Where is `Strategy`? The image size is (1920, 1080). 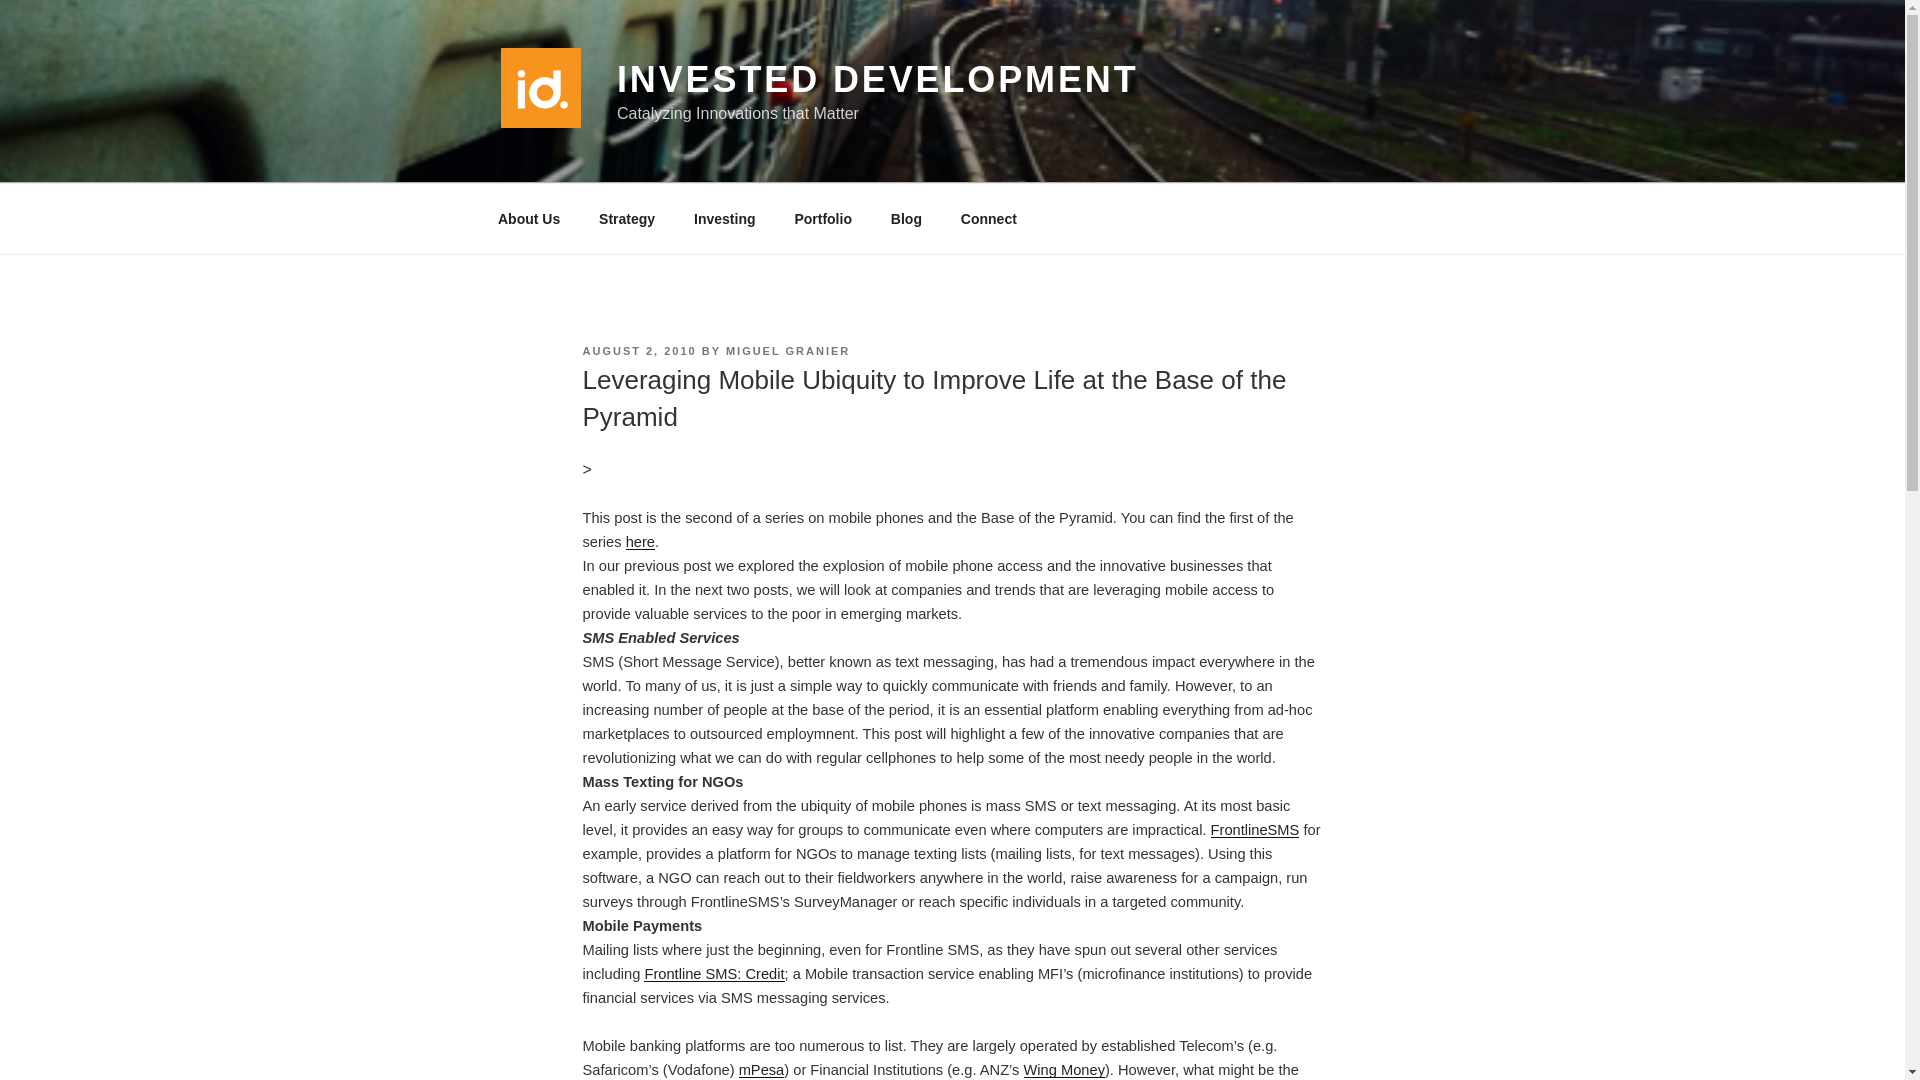 Strategy is located at coordinates (627, 218).